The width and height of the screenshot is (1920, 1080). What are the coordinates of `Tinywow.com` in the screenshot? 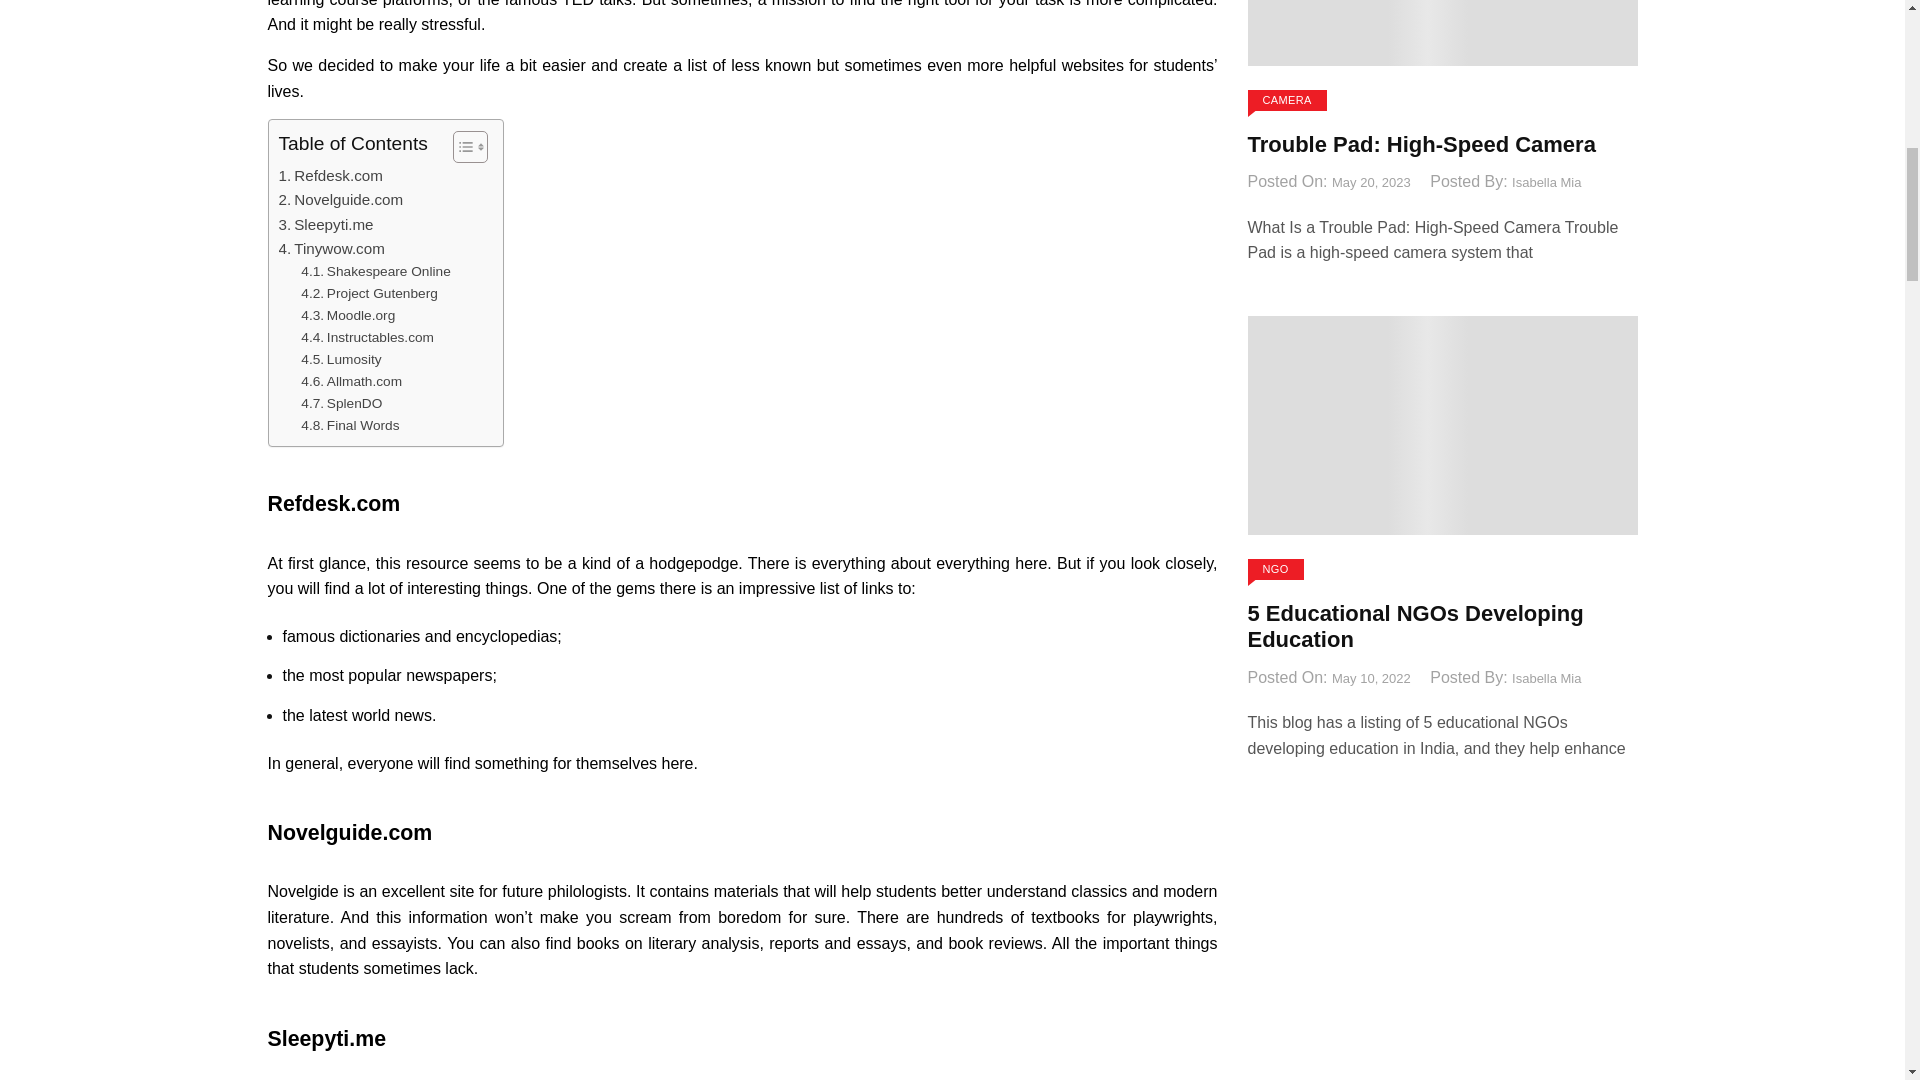 It's located at (331, 248).